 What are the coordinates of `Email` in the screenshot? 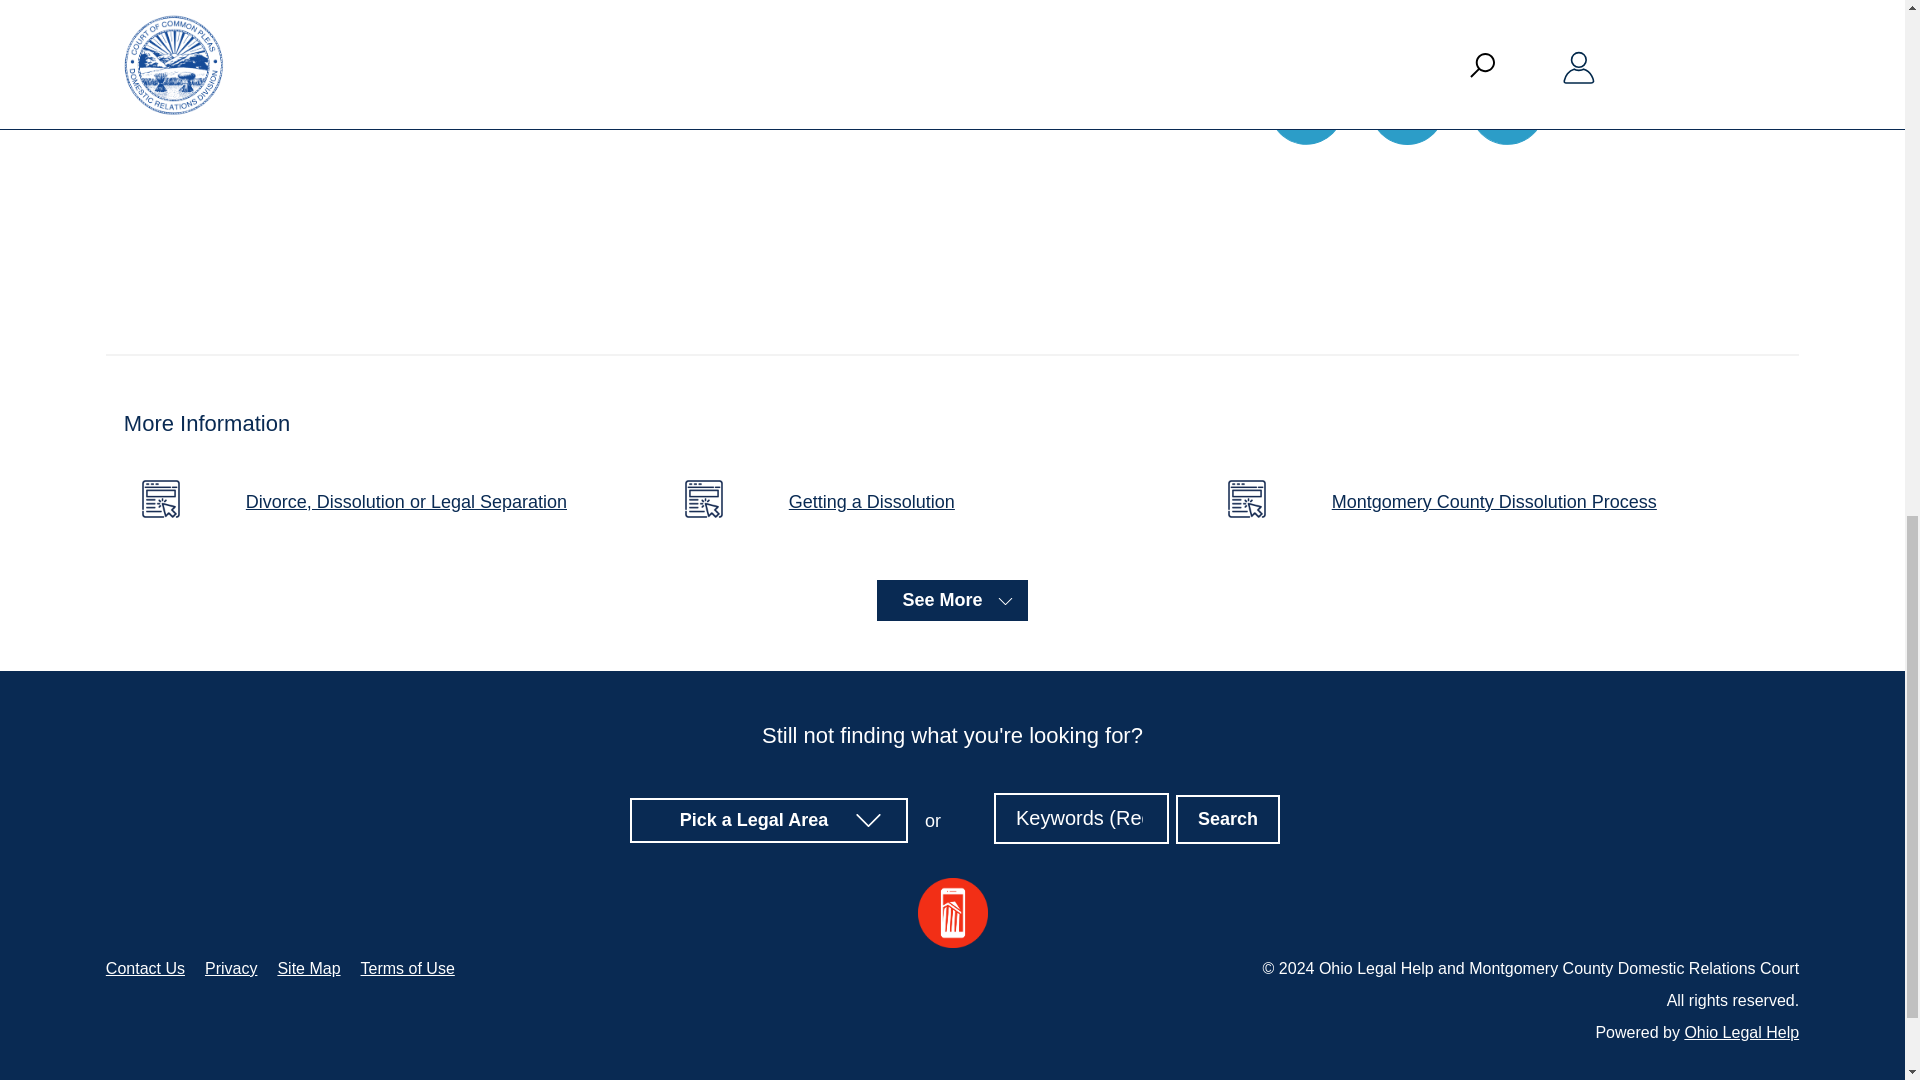 It's located at (1306, 107).